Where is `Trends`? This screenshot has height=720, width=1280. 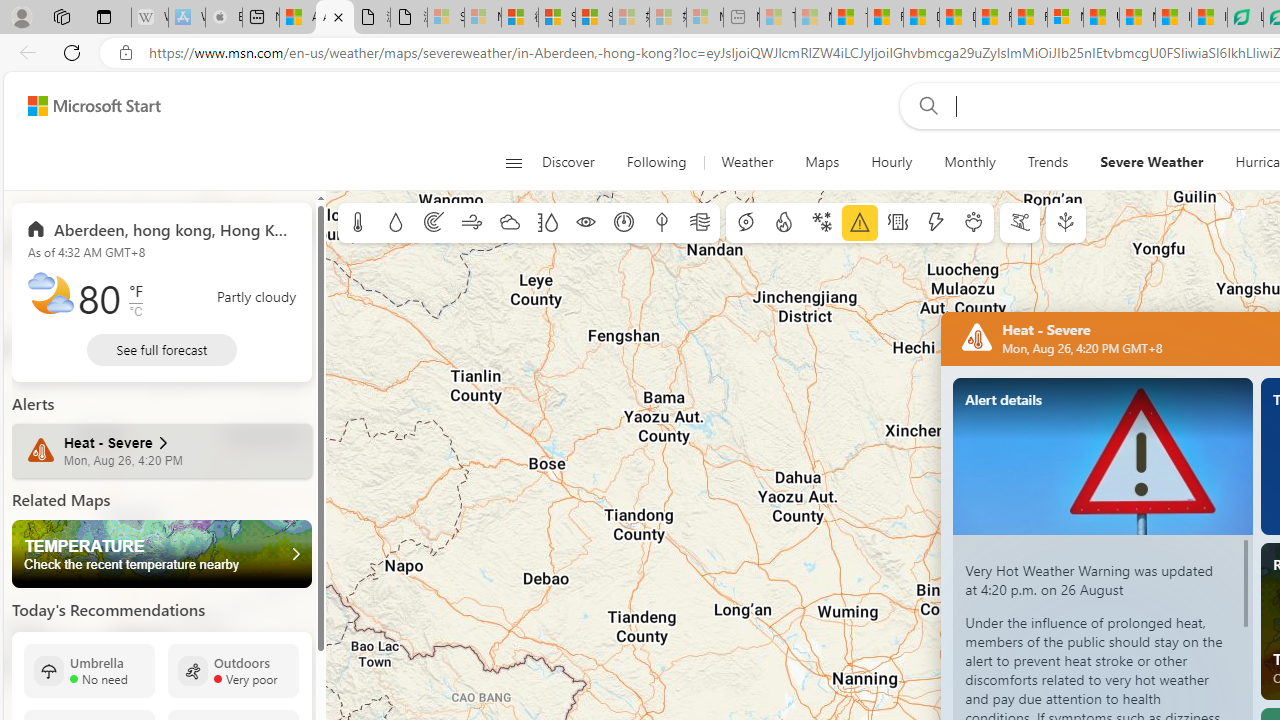 Trends is located at coordinates (1048, 162).